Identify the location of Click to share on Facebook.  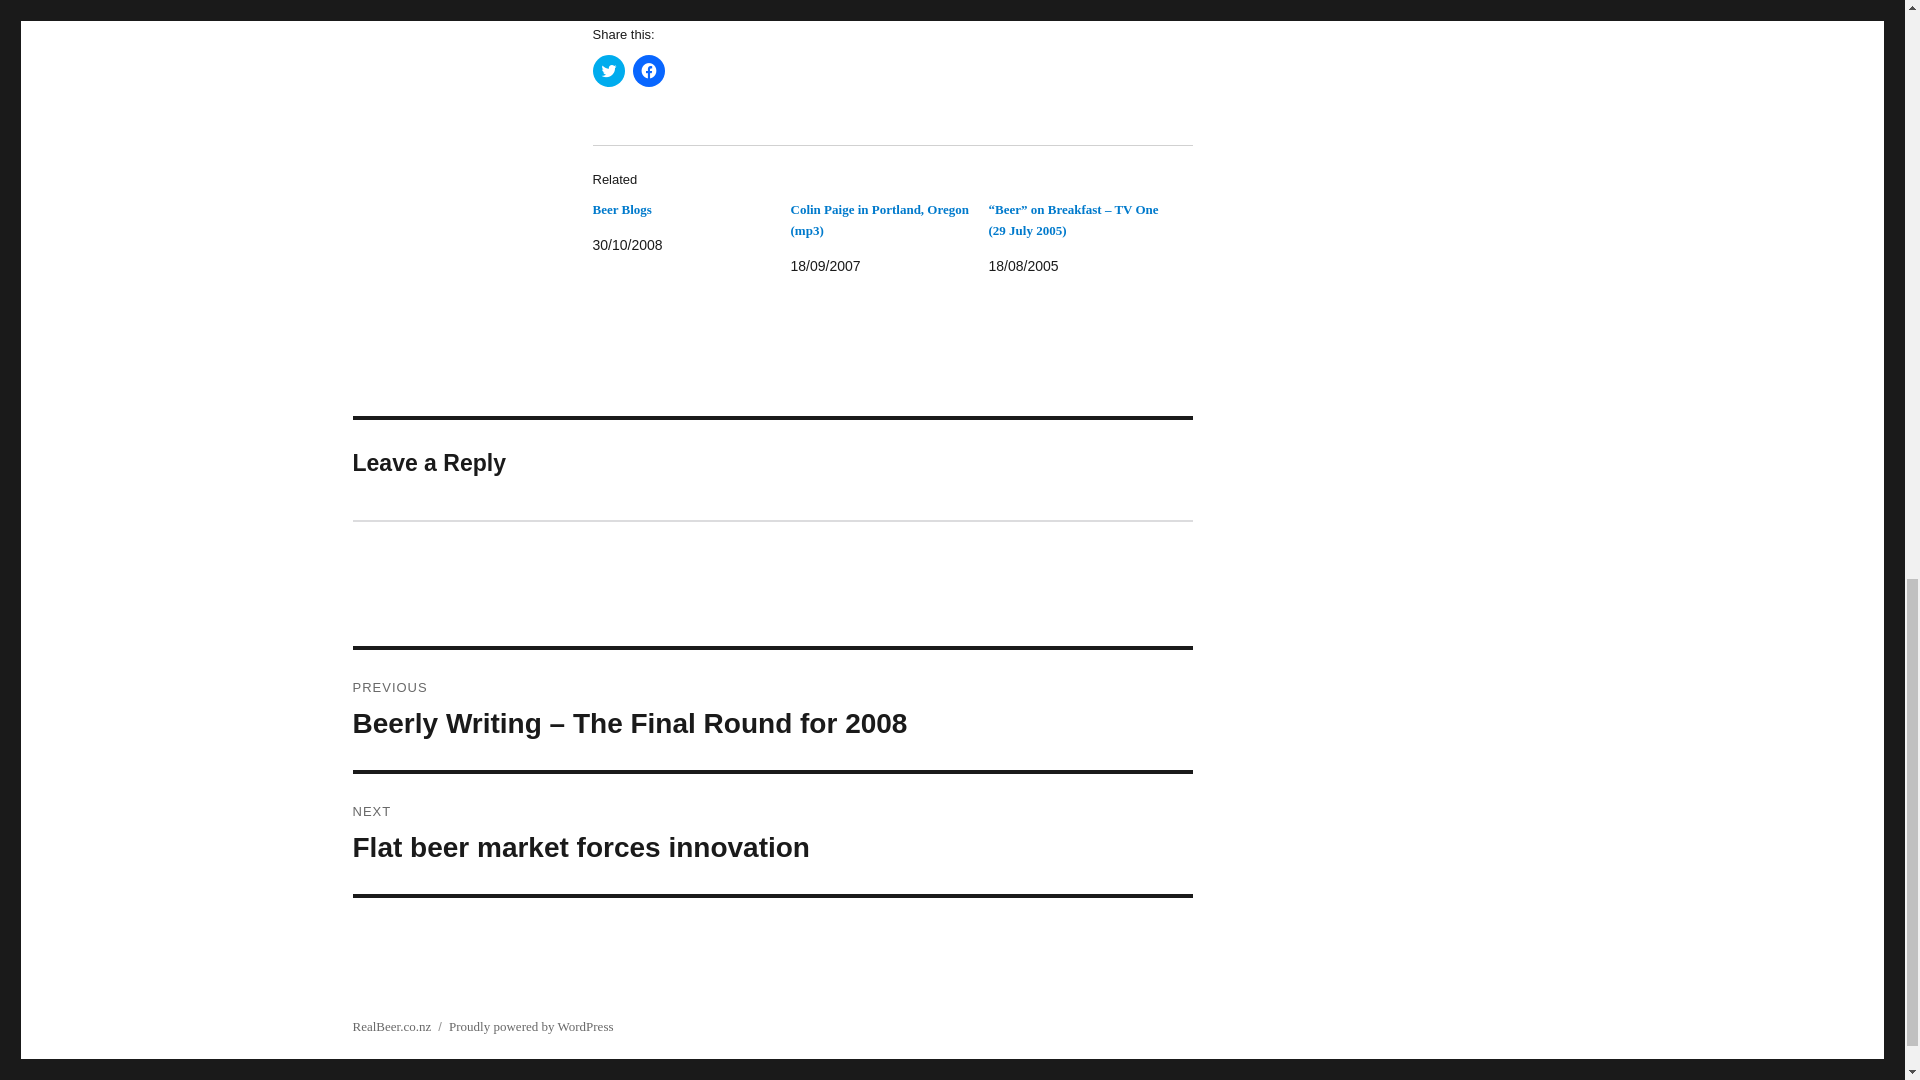
(620, 209).